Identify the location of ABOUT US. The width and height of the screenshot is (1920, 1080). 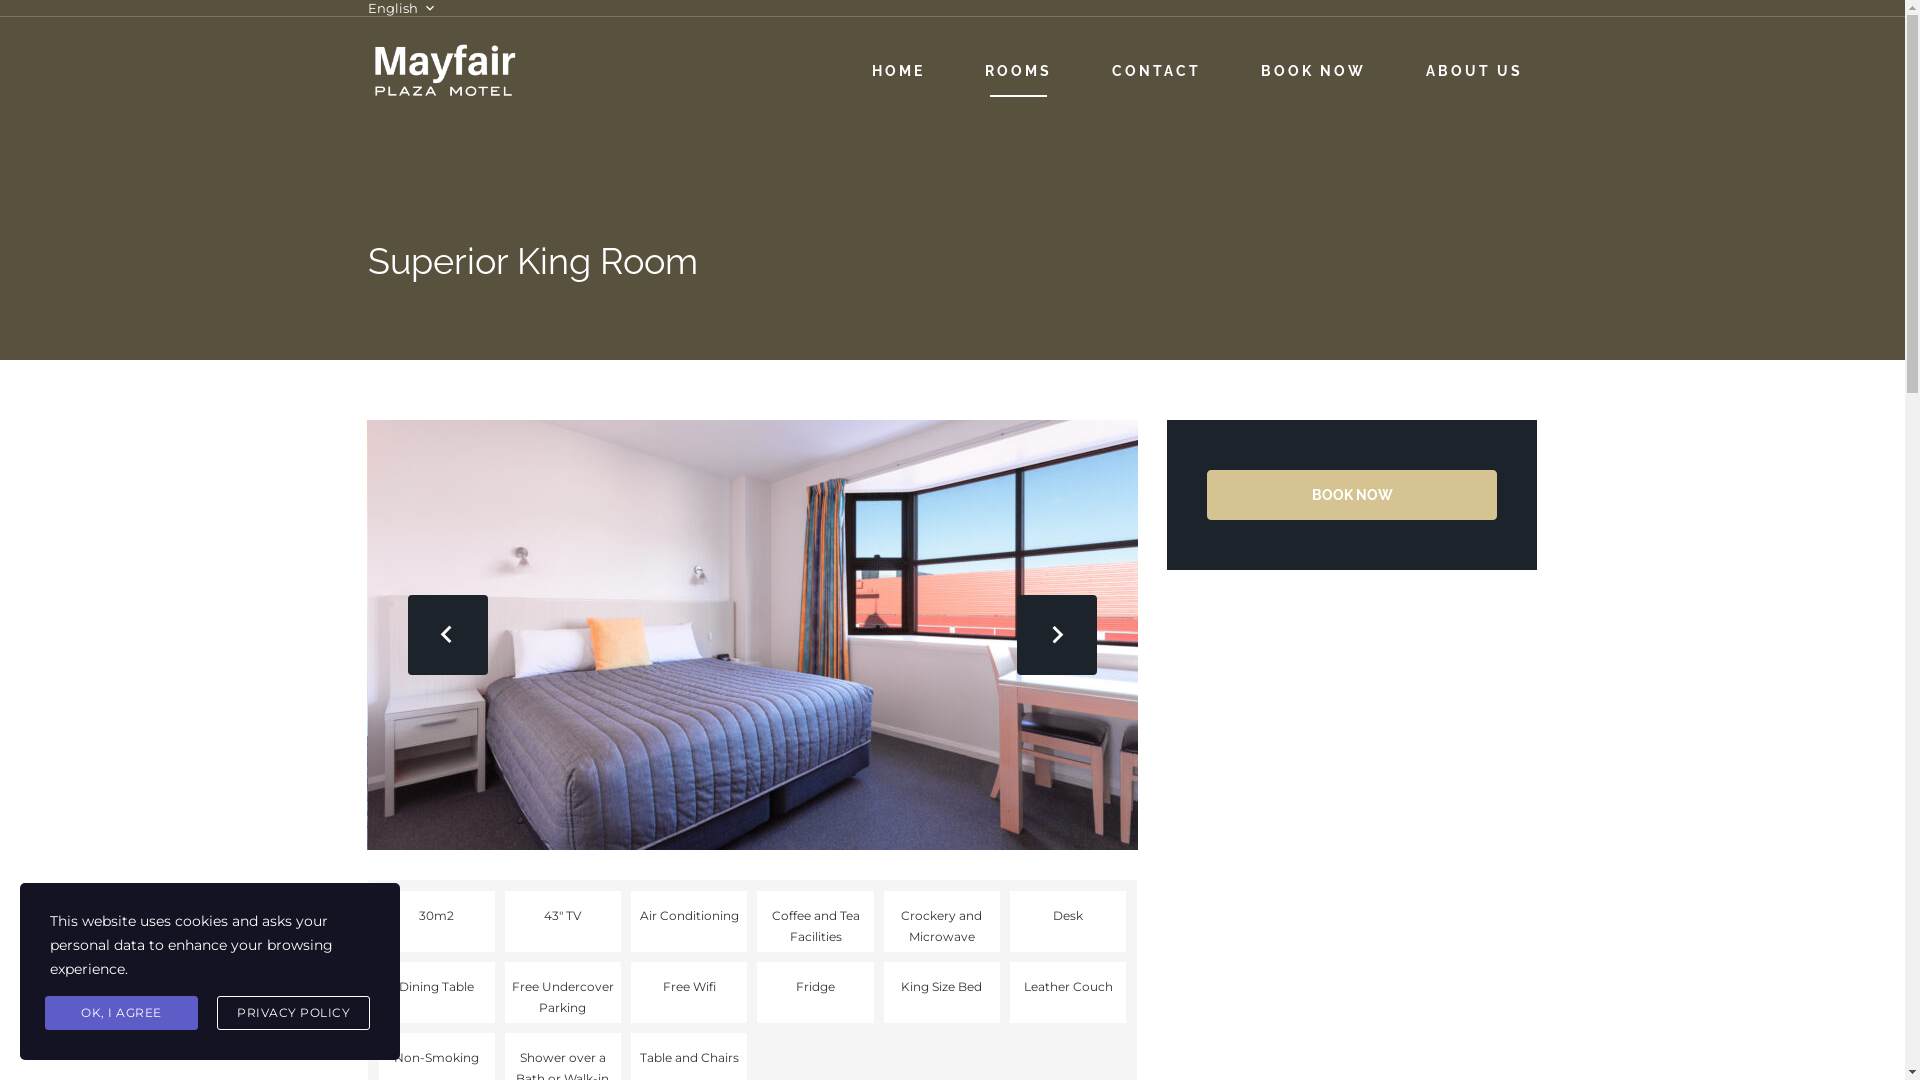
(1474, 72).